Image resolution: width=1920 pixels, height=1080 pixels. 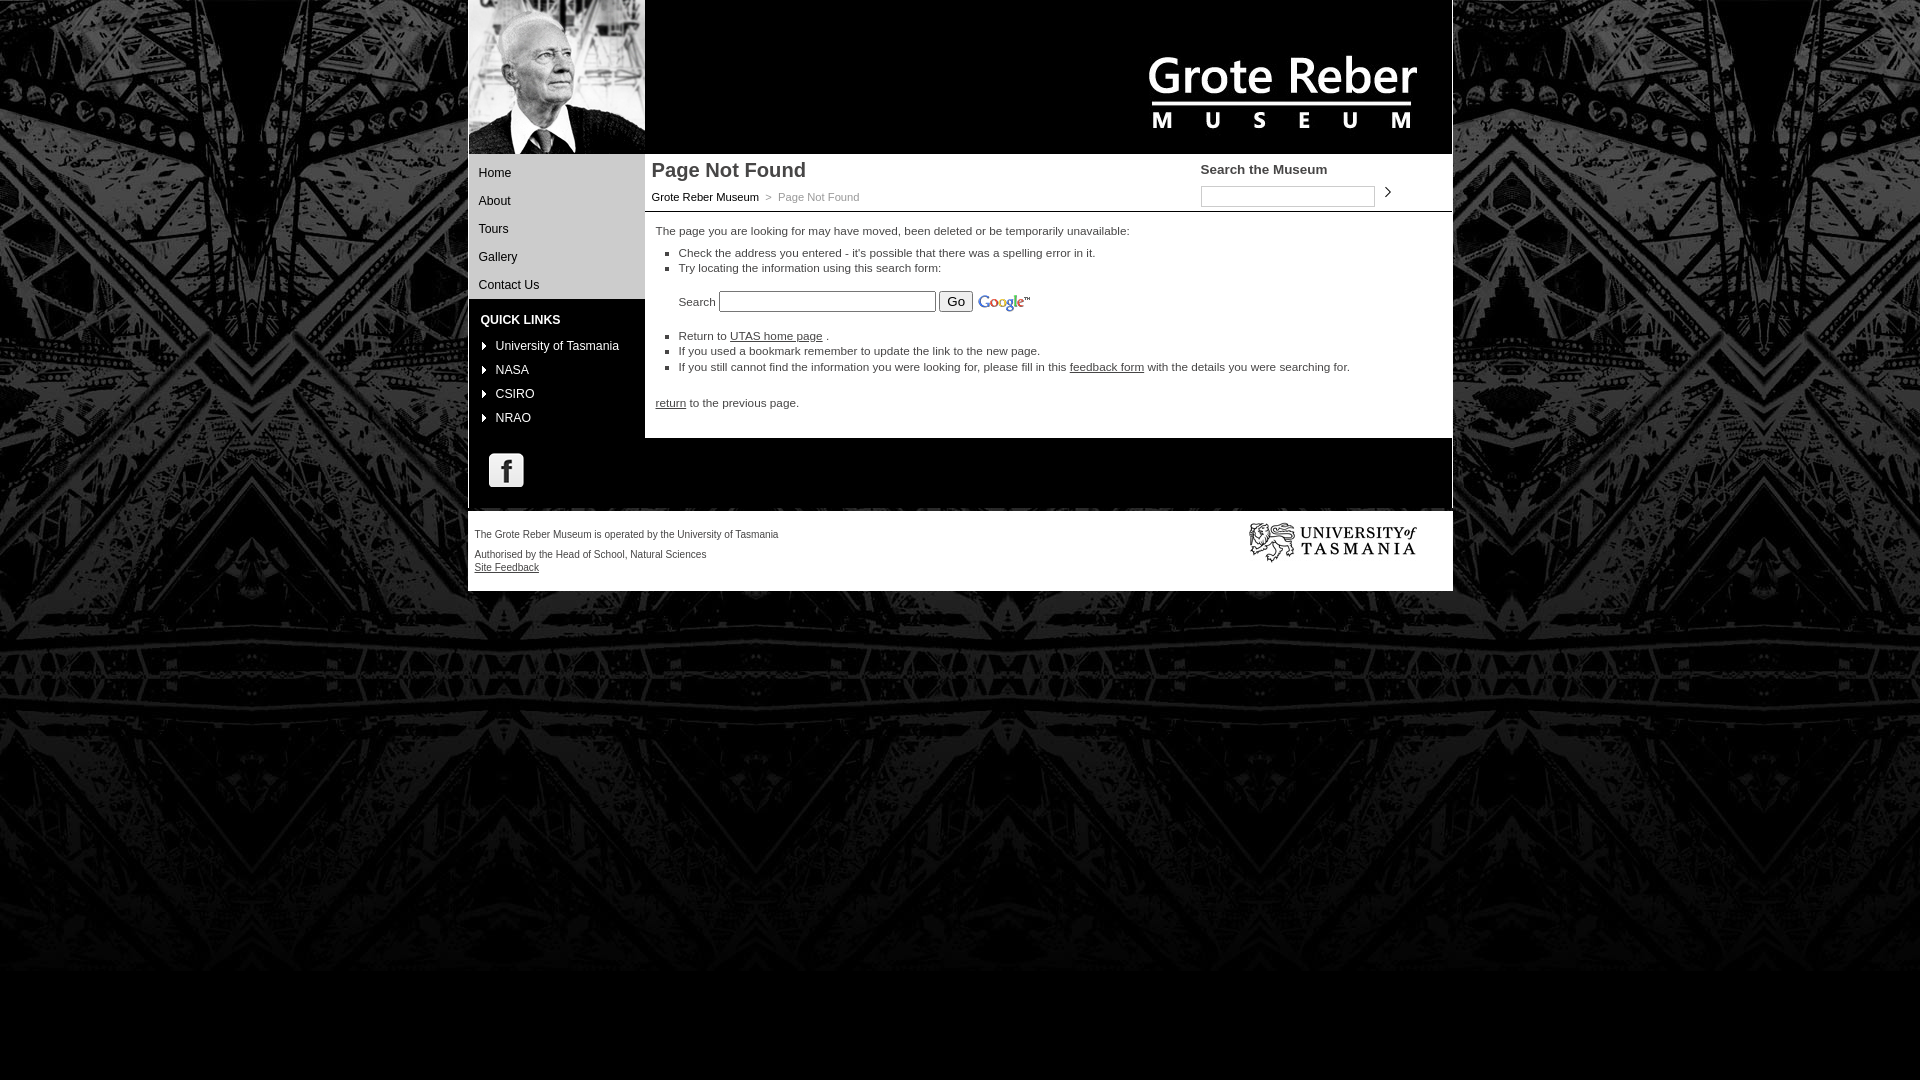 What do you see at coordinates (516, 394) in the screenshot?
I see `CSIRO` at bounding box center [516, 394].